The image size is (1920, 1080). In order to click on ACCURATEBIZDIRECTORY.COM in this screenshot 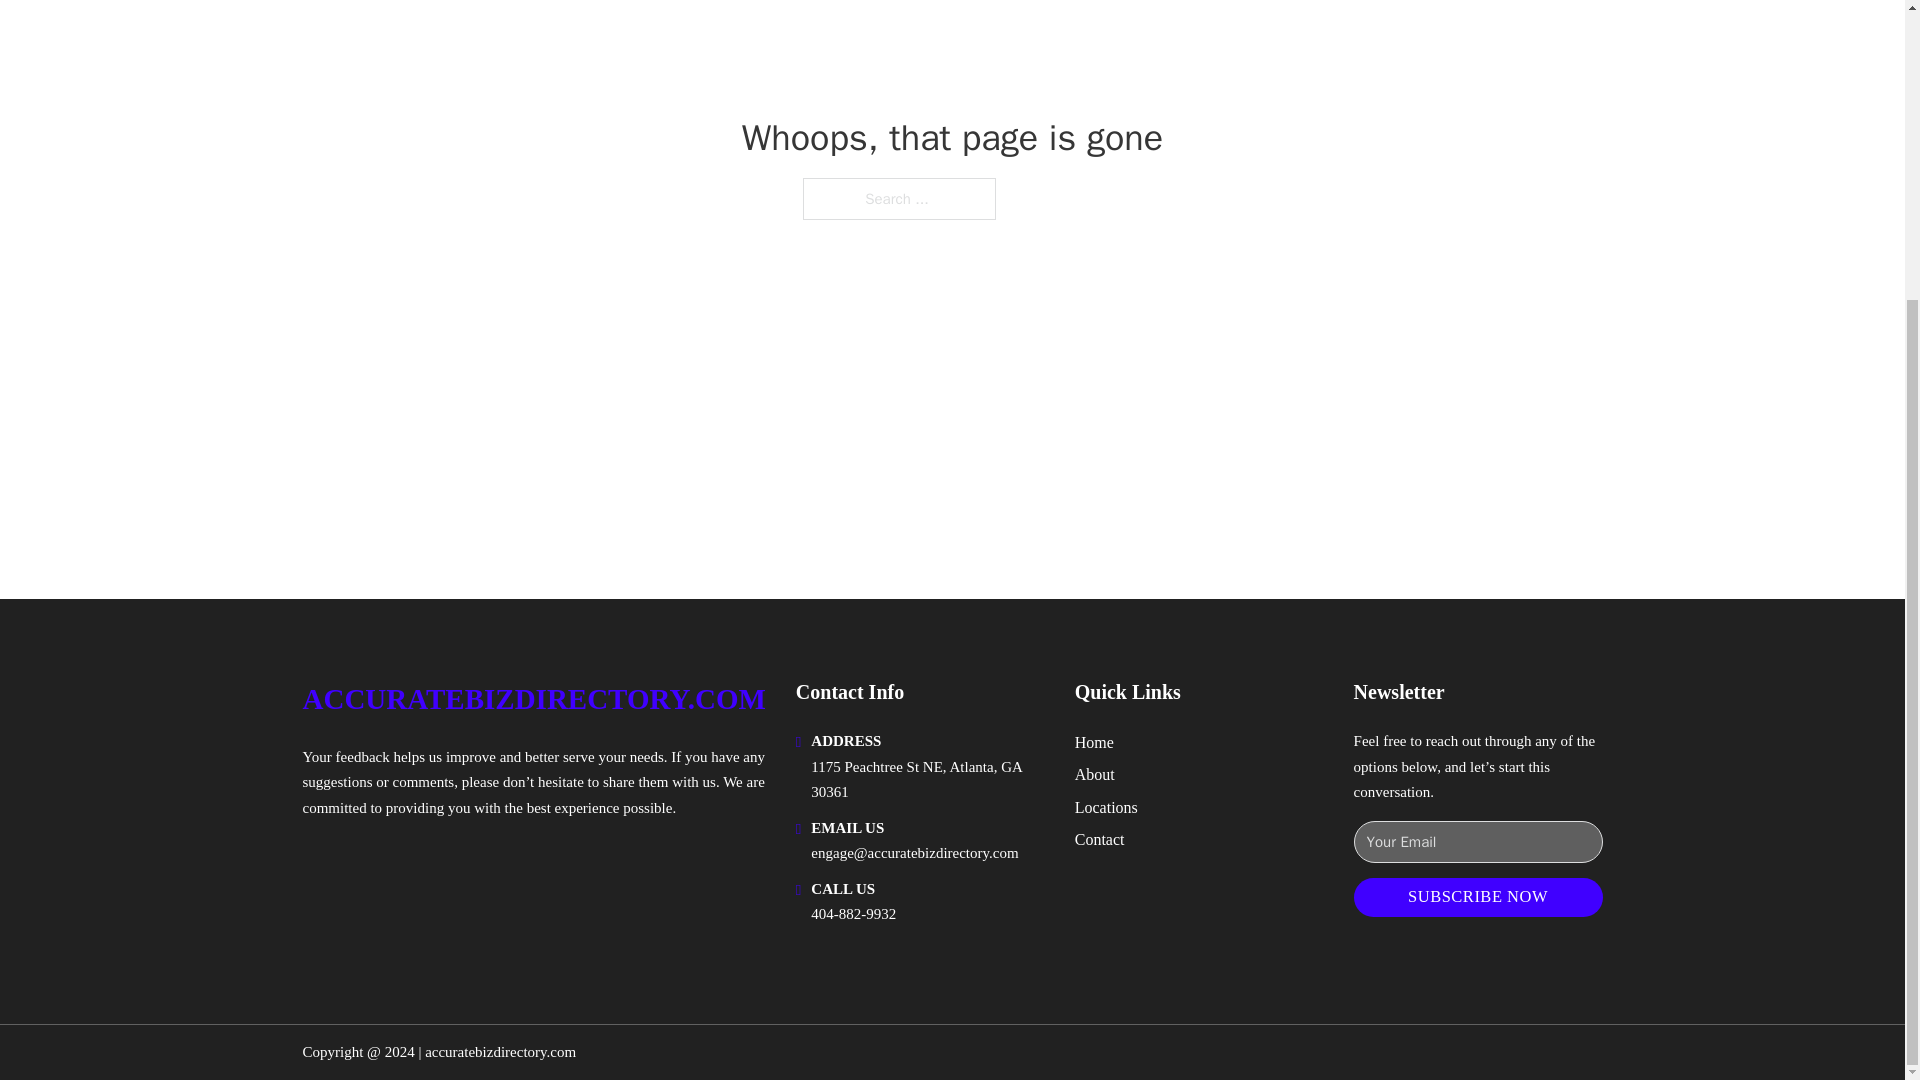, I will do `click(532, 699)`.